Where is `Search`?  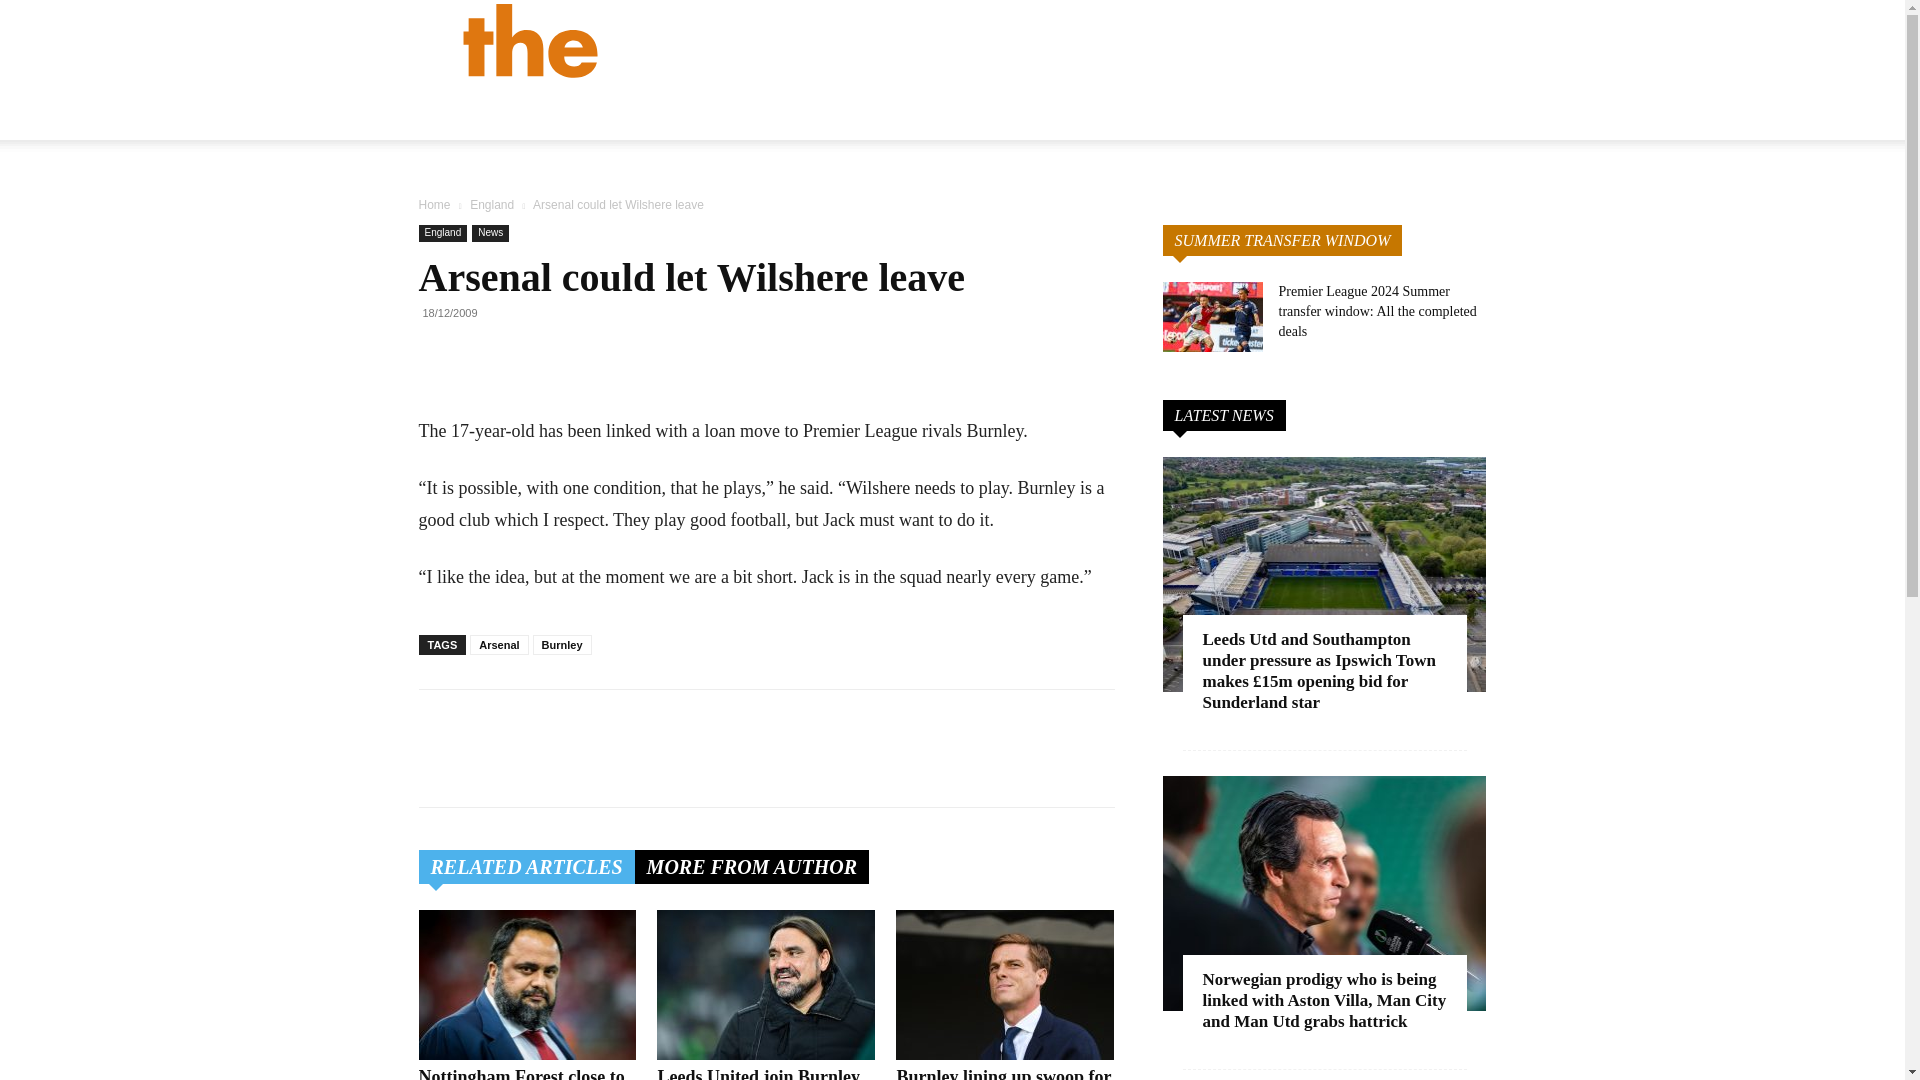 Search is located at coordinates (1496, 136).